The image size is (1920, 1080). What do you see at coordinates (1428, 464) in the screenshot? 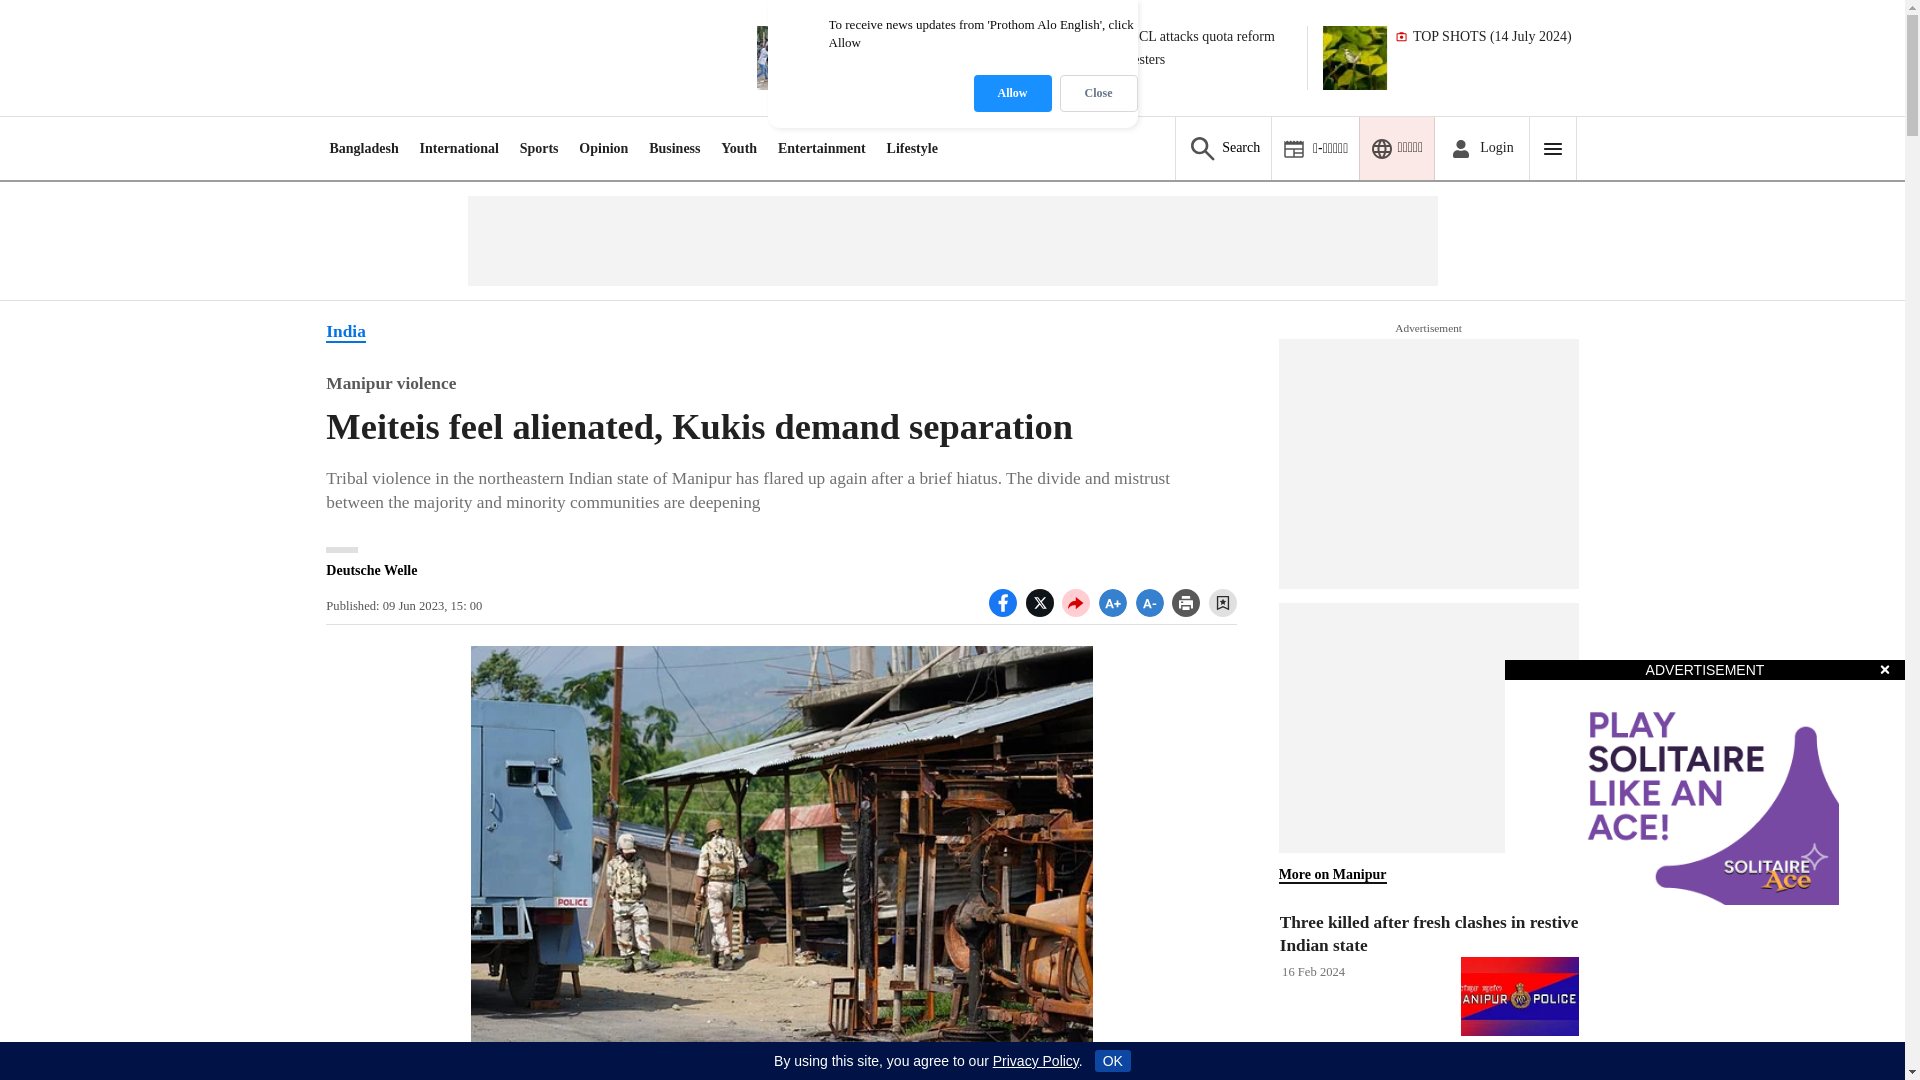
I see `3rd party ad content` at bounding box center [1428, 464].